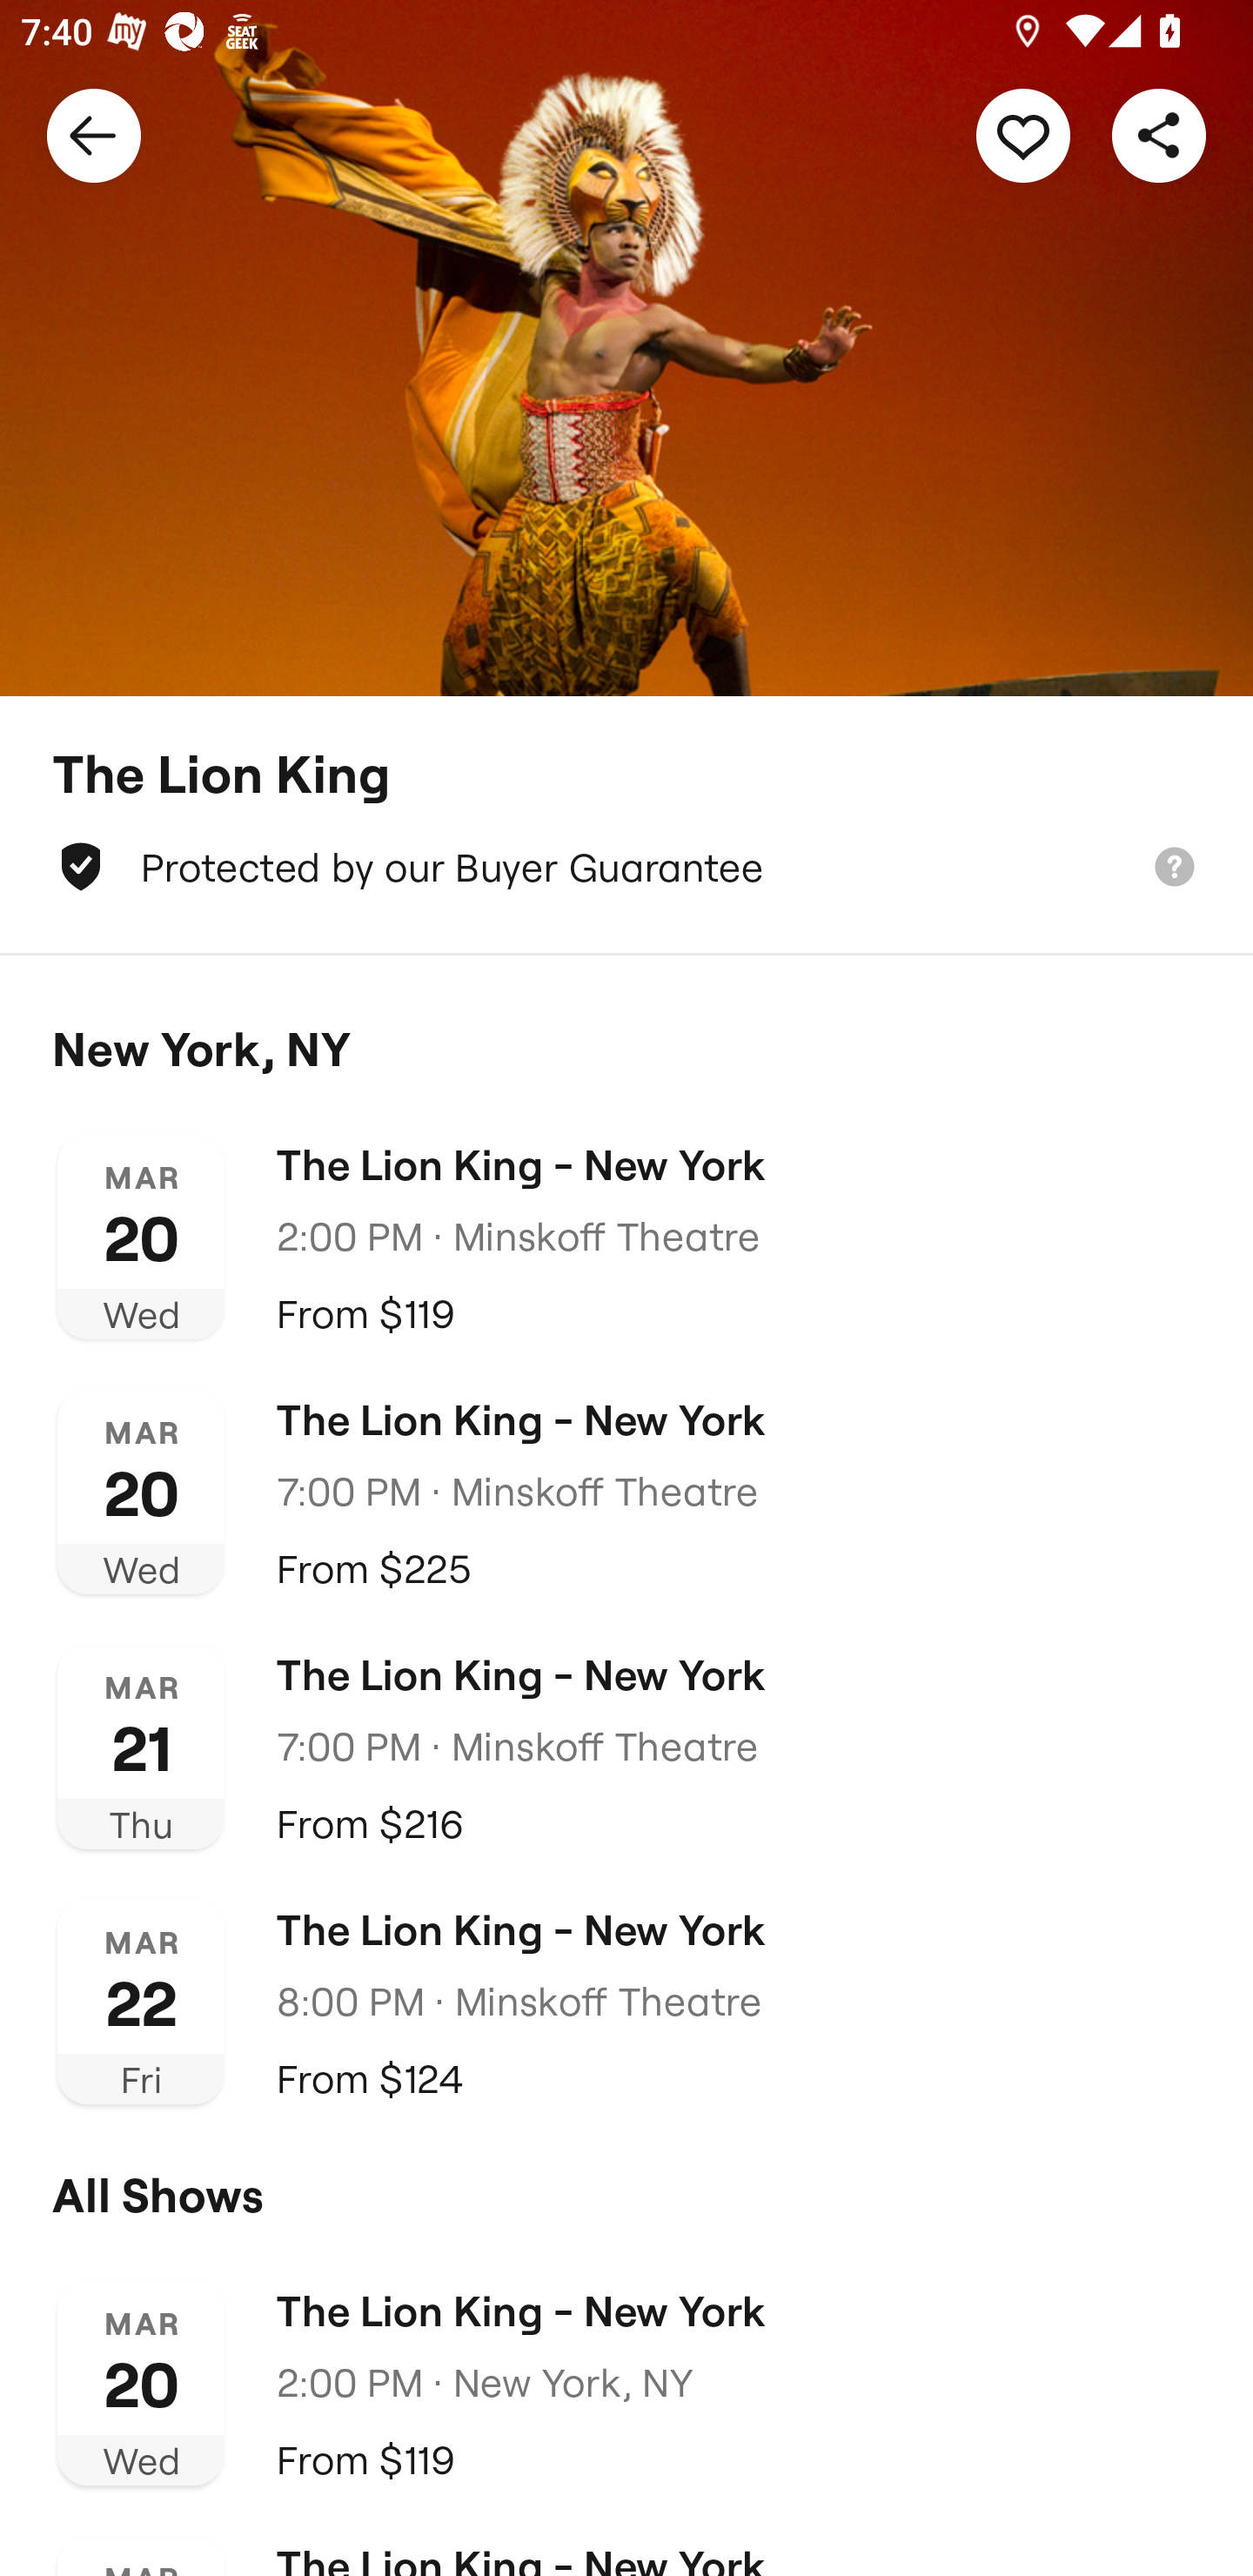 The width and height of the screenshot is (1253, 2576). Describe the element at coordinates (1023, 134) in the screenshot. I see `Track this performer` at that location.